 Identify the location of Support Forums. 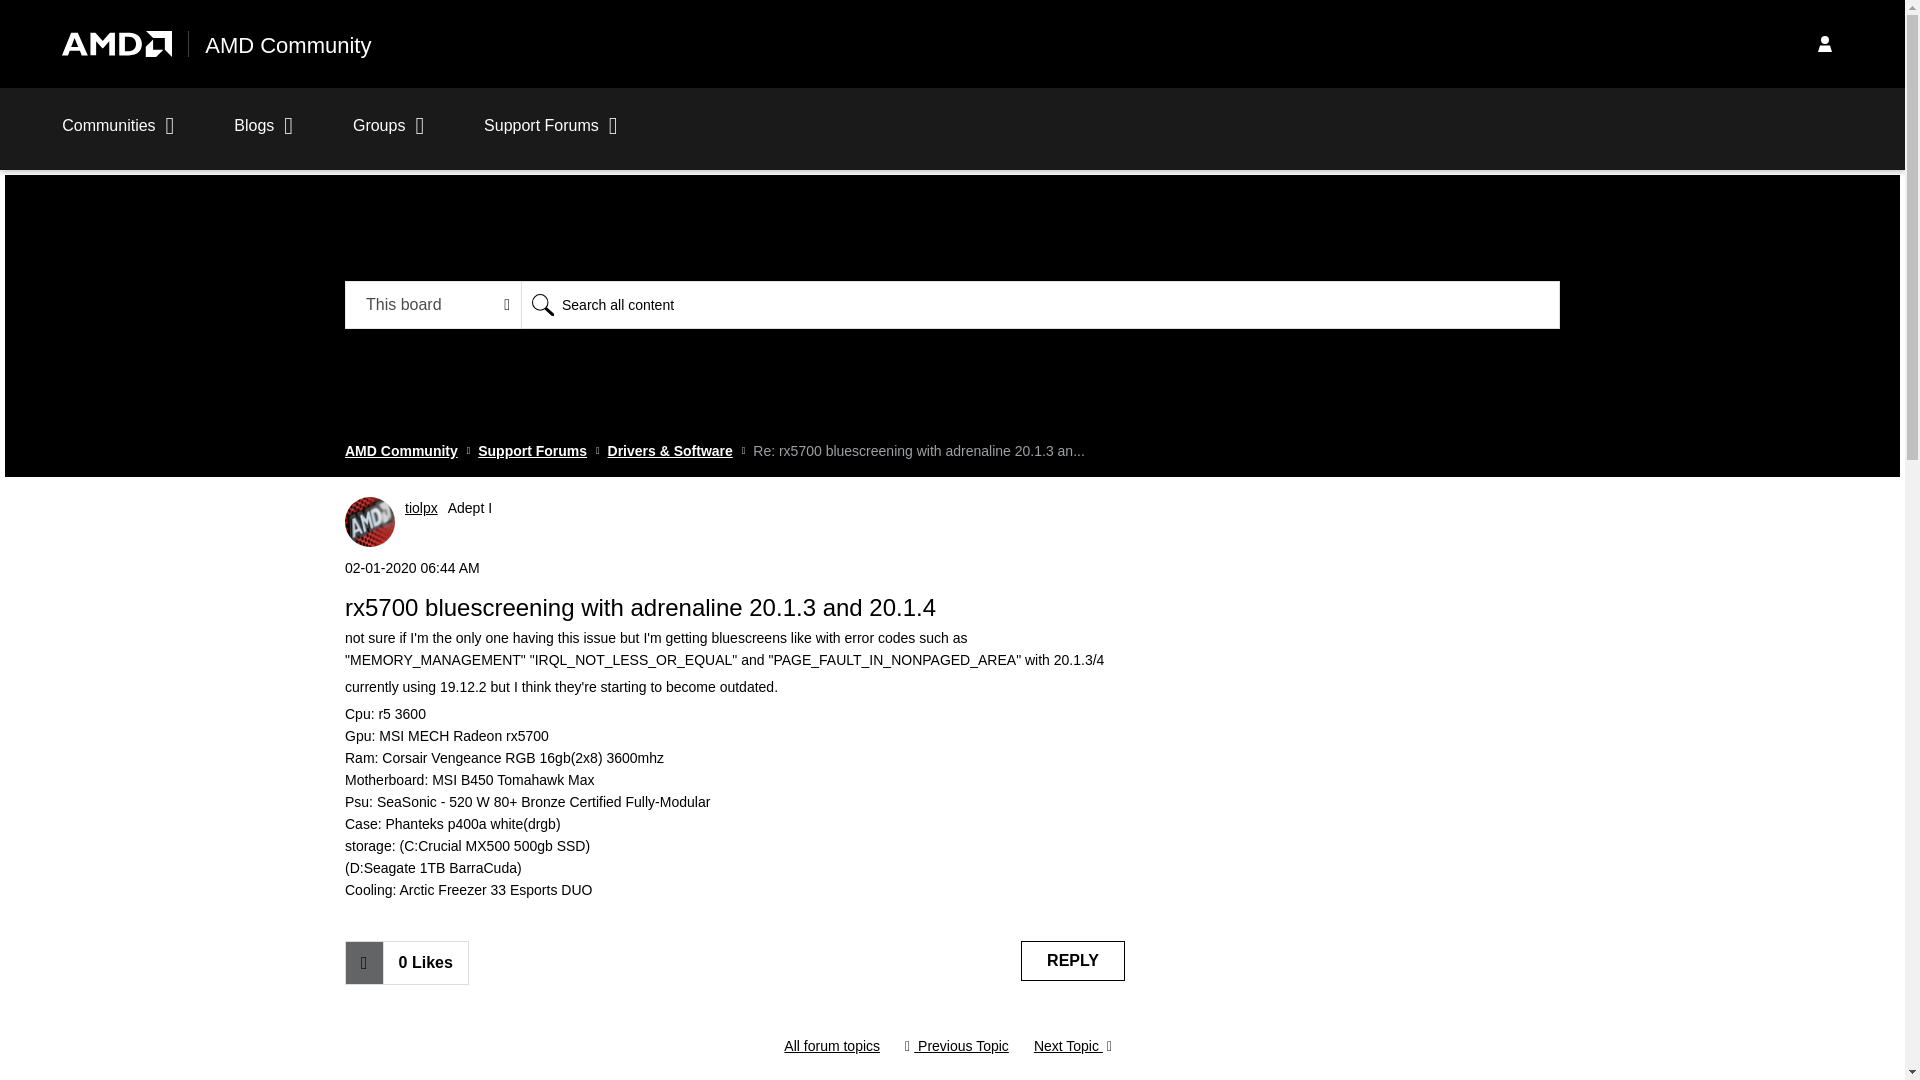
(532, 450).